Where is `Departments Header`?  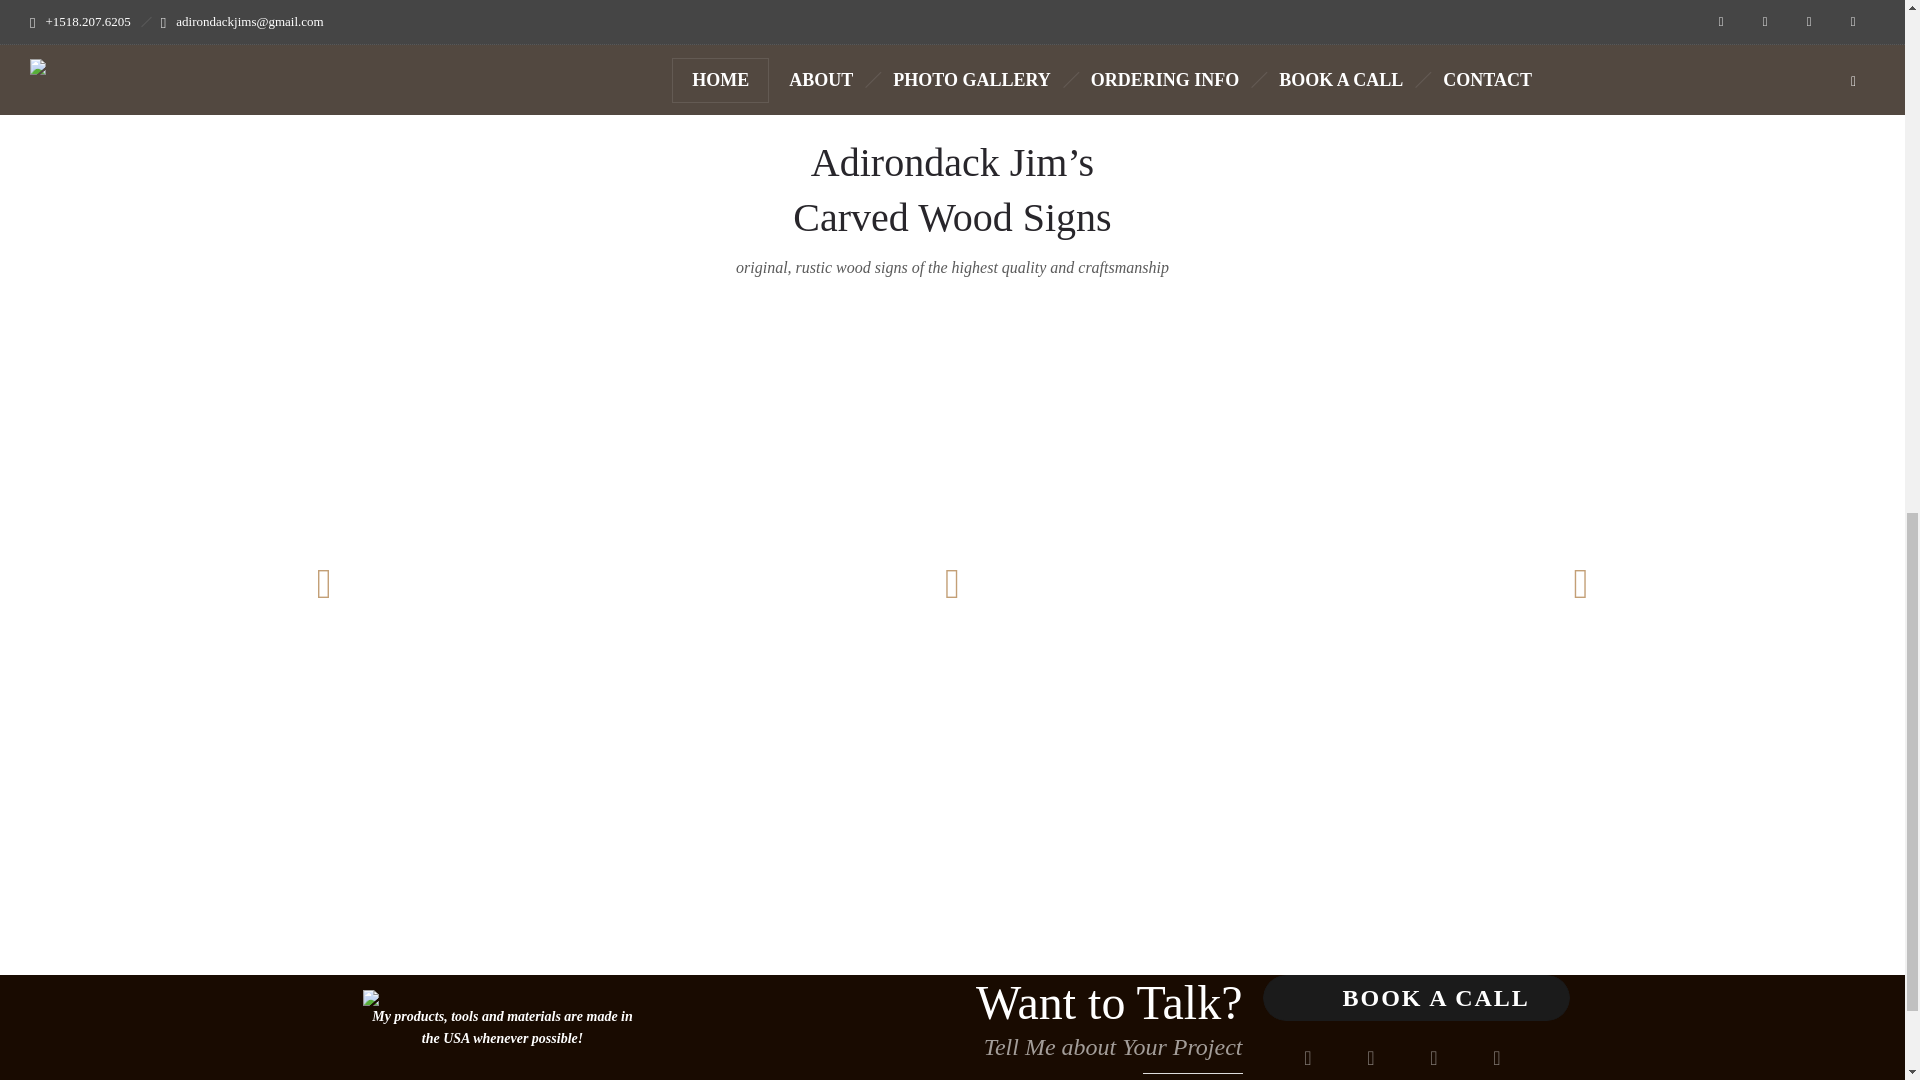 Departments Header is located at coordinates (370, 998).